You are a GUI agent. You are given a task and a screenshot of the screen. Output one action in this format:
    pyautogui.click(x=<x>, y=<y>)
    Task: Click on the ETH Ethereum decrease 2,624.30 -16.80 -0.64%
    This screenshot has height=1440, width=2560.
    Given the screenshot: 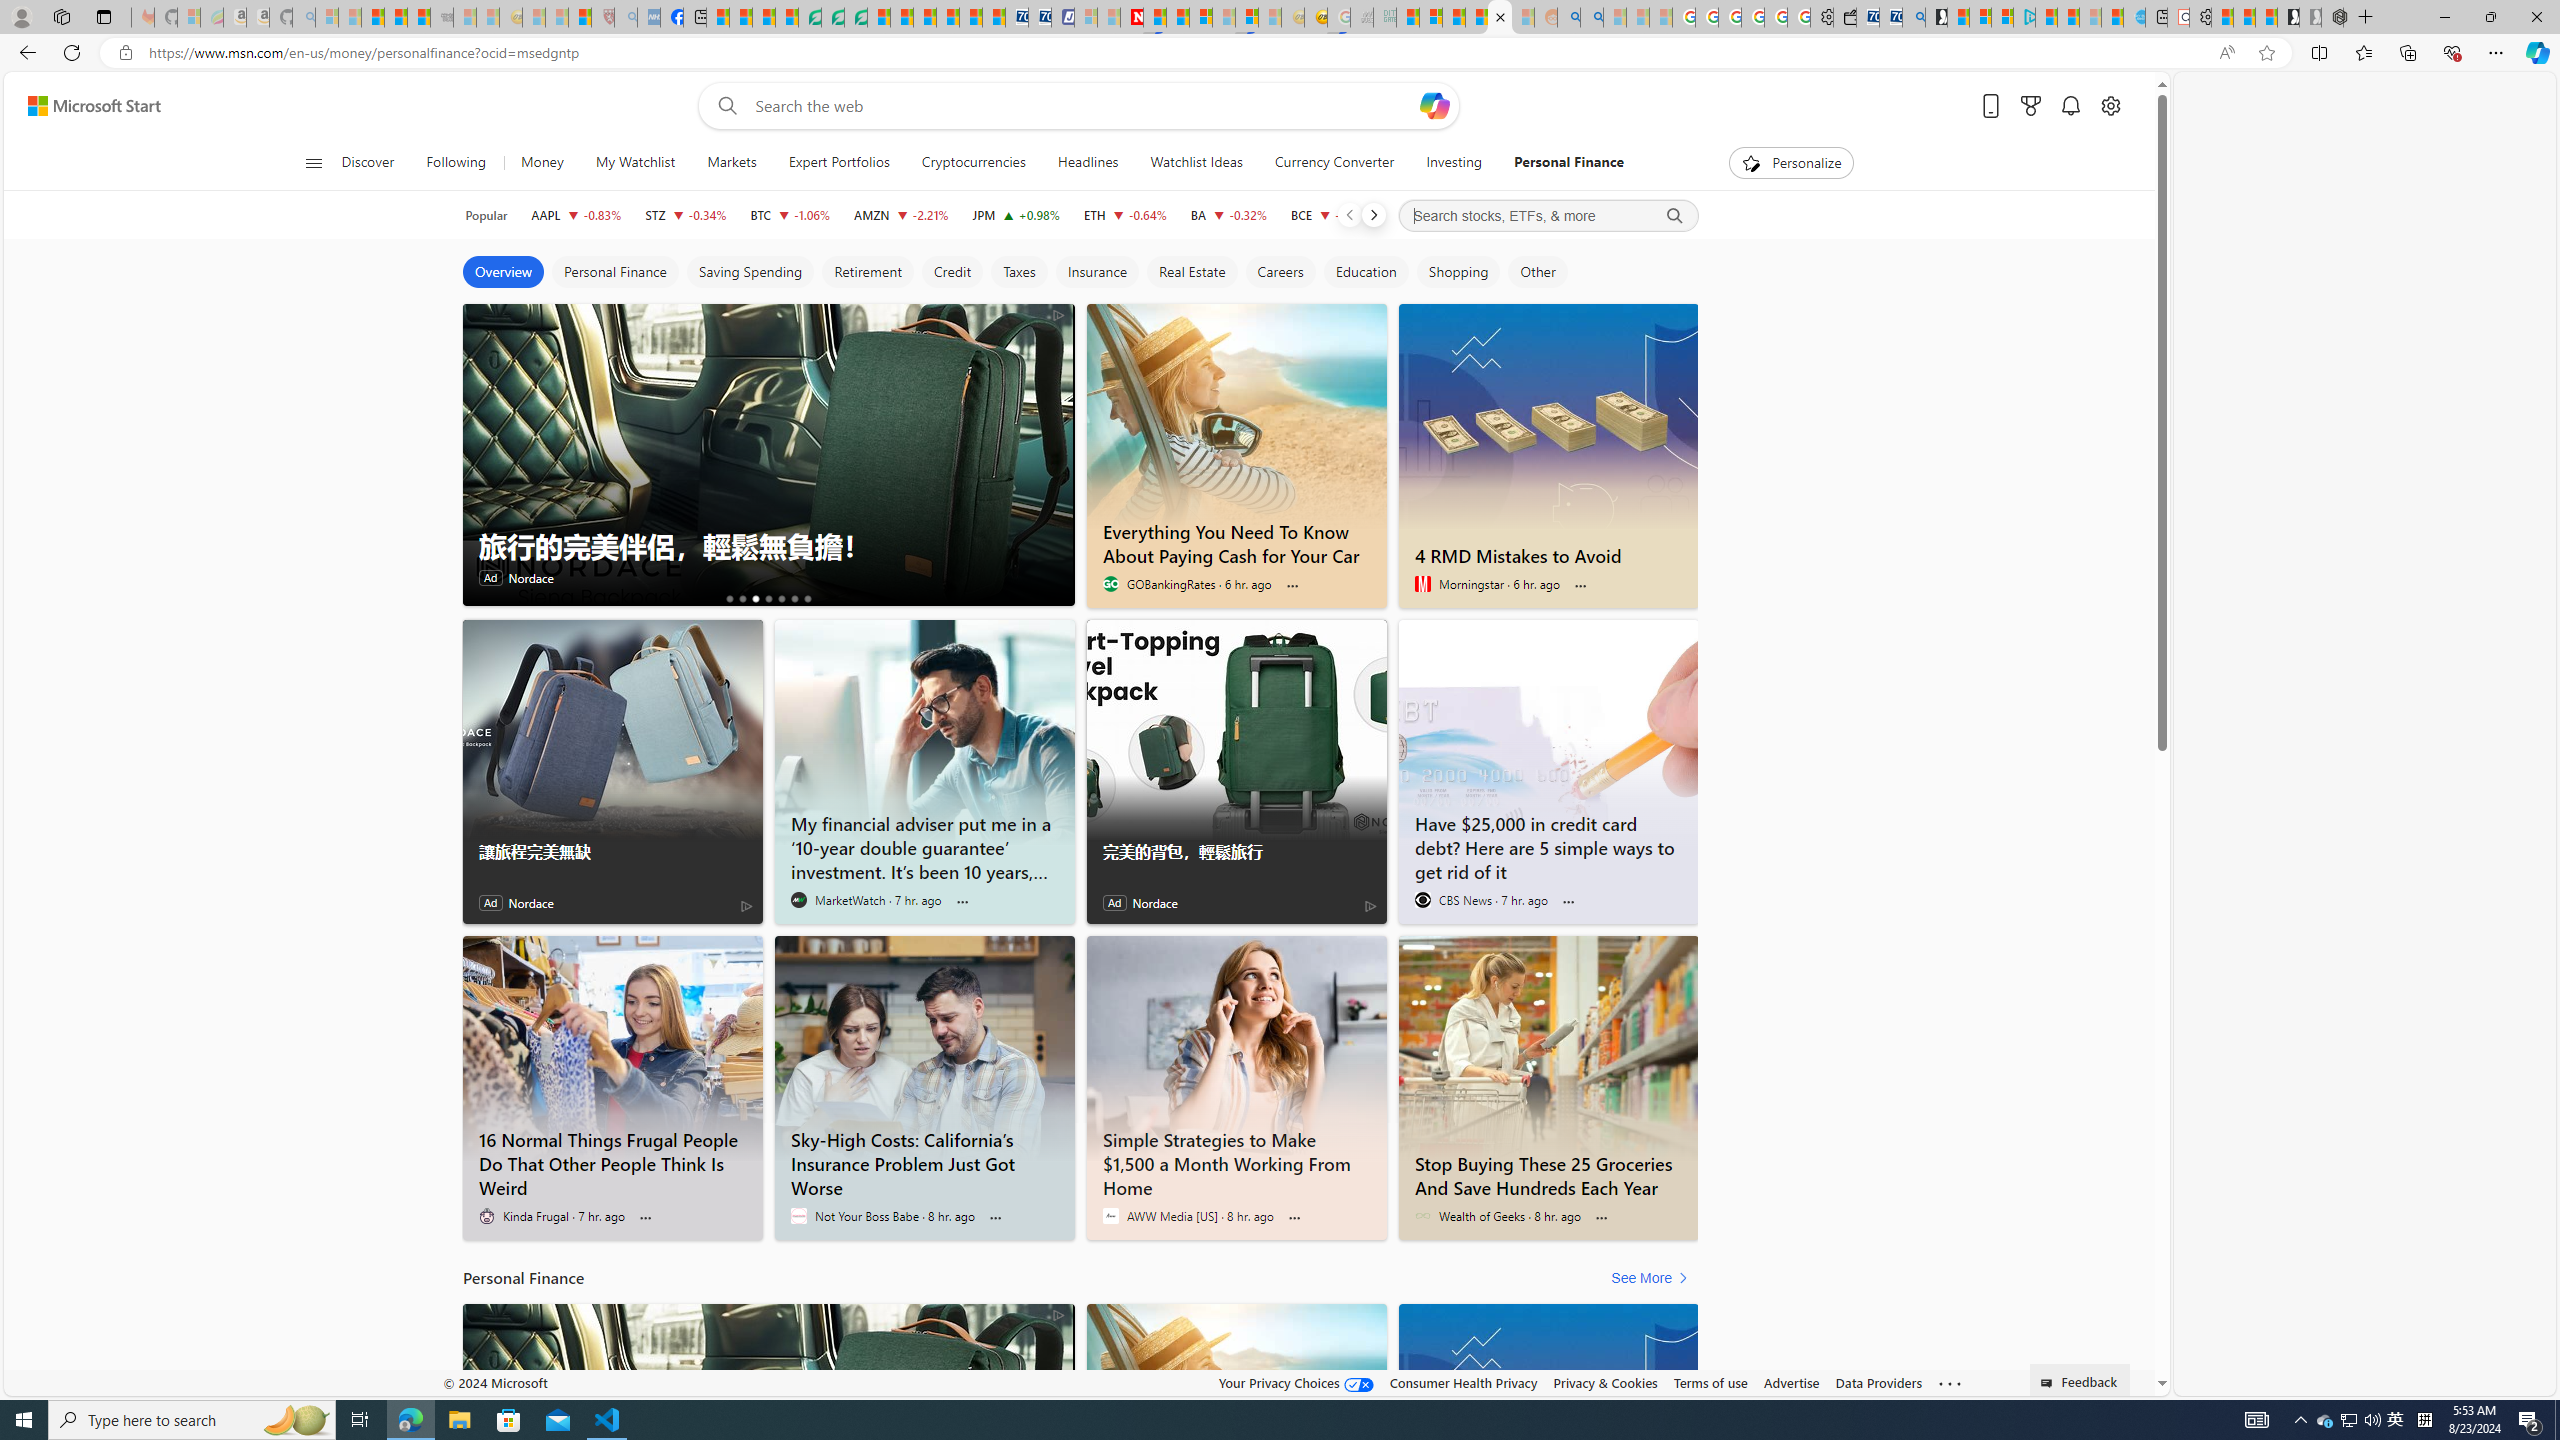 What is the action you would take?
    pyautogui.click(x=1125, y=215)
    